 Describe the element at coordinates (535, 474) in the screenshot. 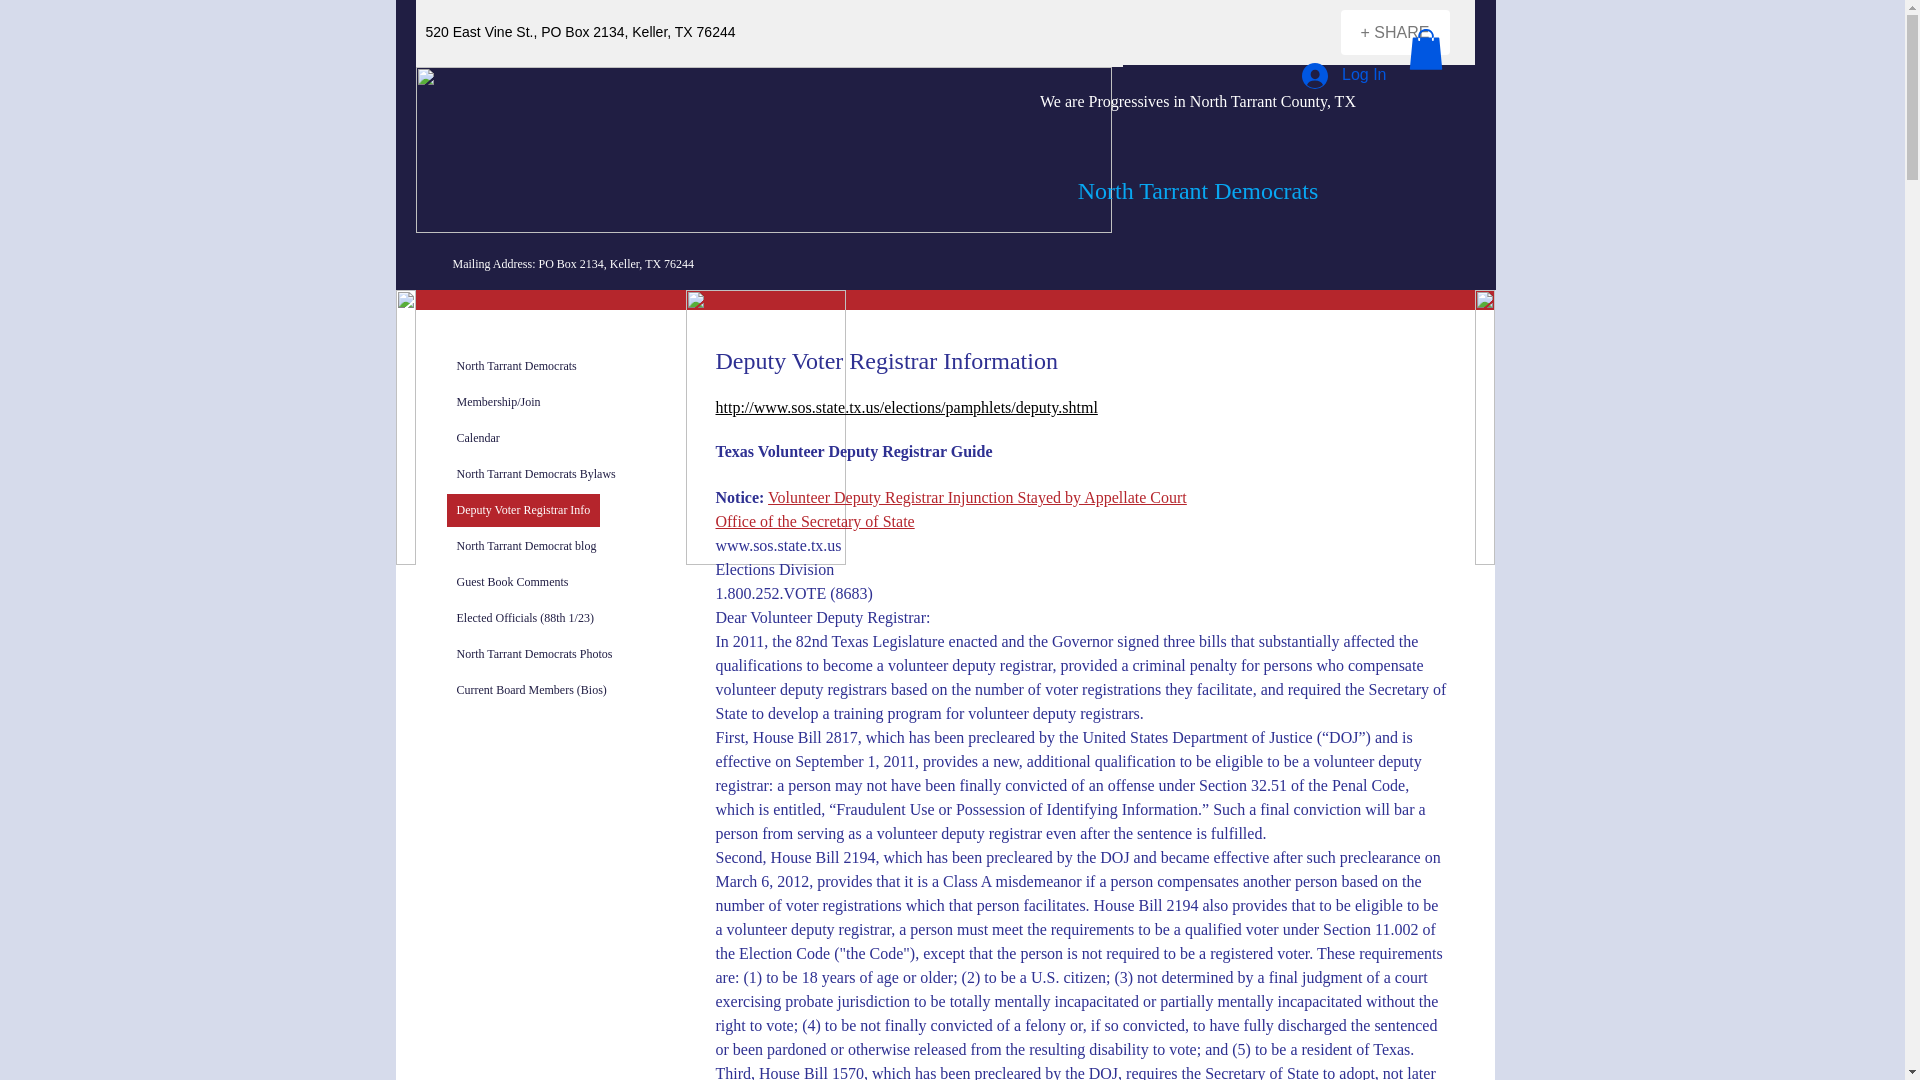

I see `North Tarrant Democrats Bylaws` at that location.